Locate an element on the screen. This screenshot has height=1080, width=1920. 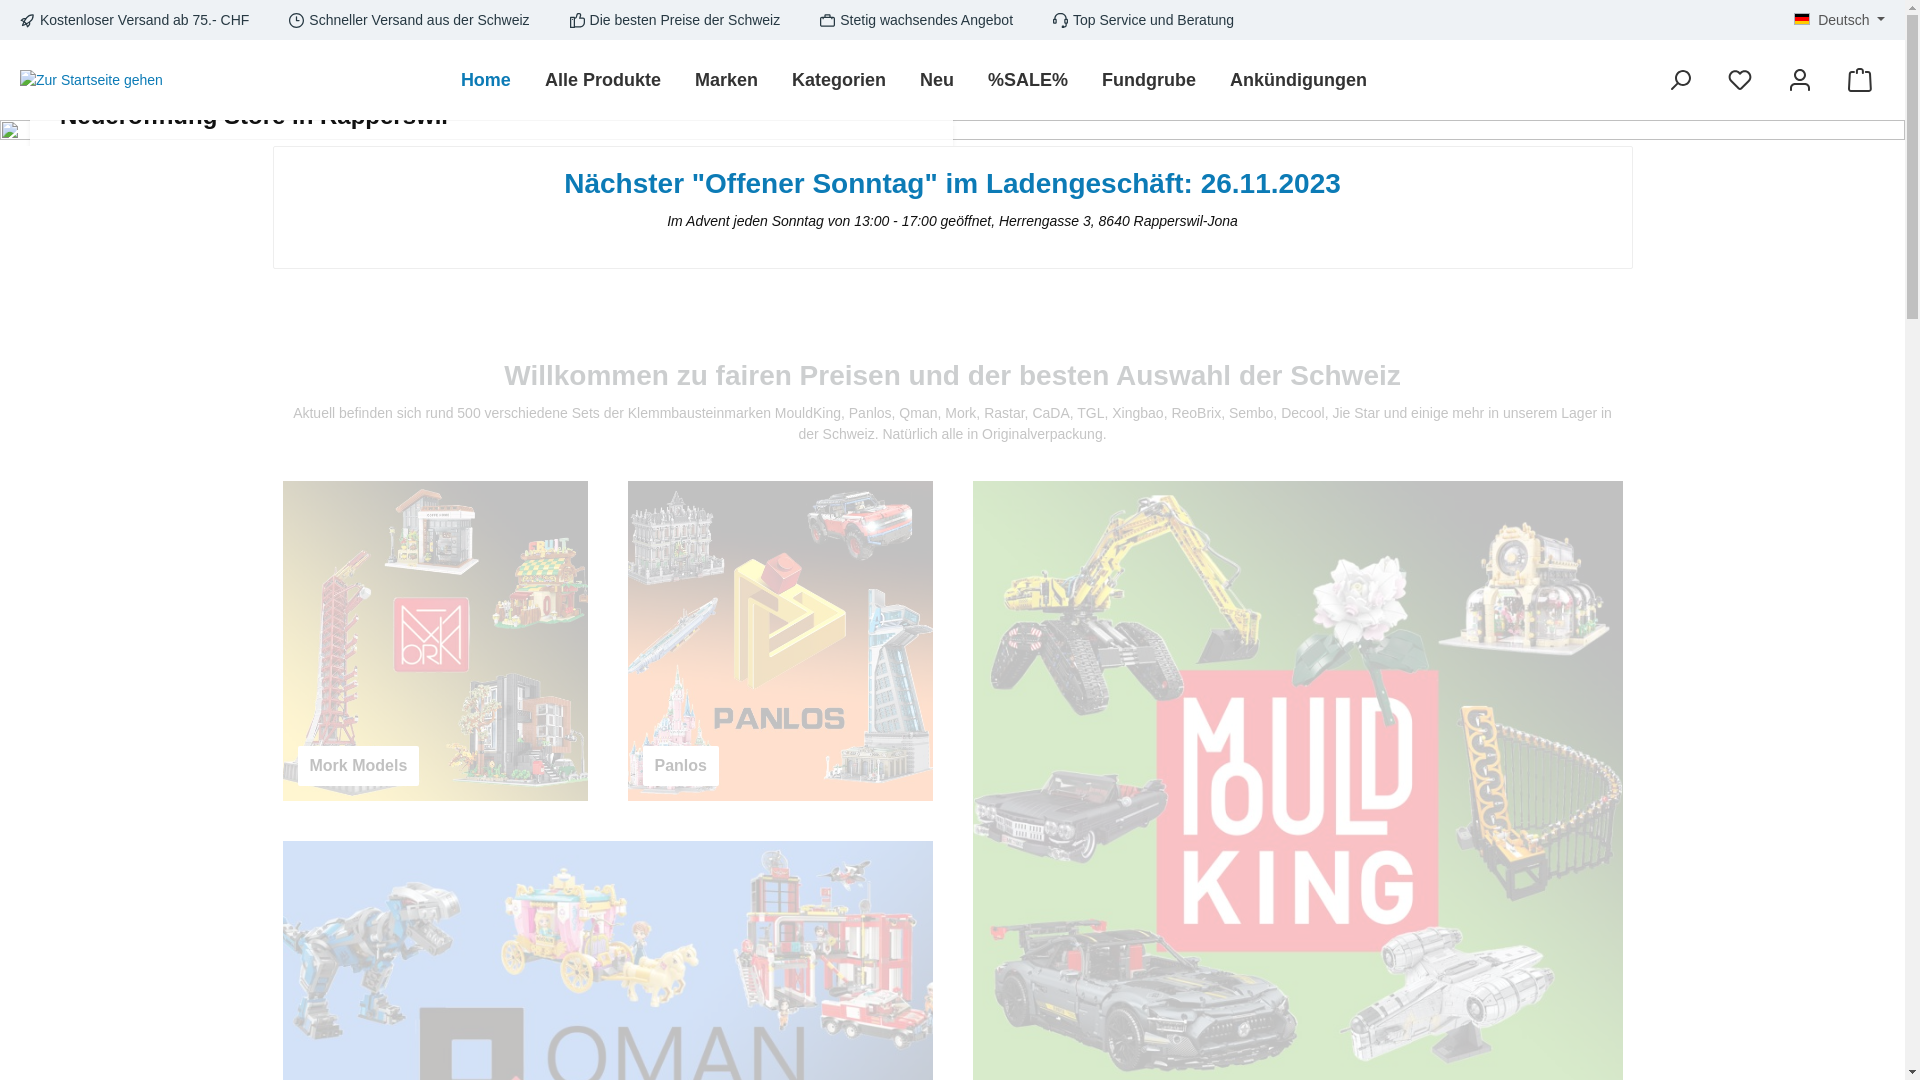
Alle Produkte is located at coordinates (603, 80).